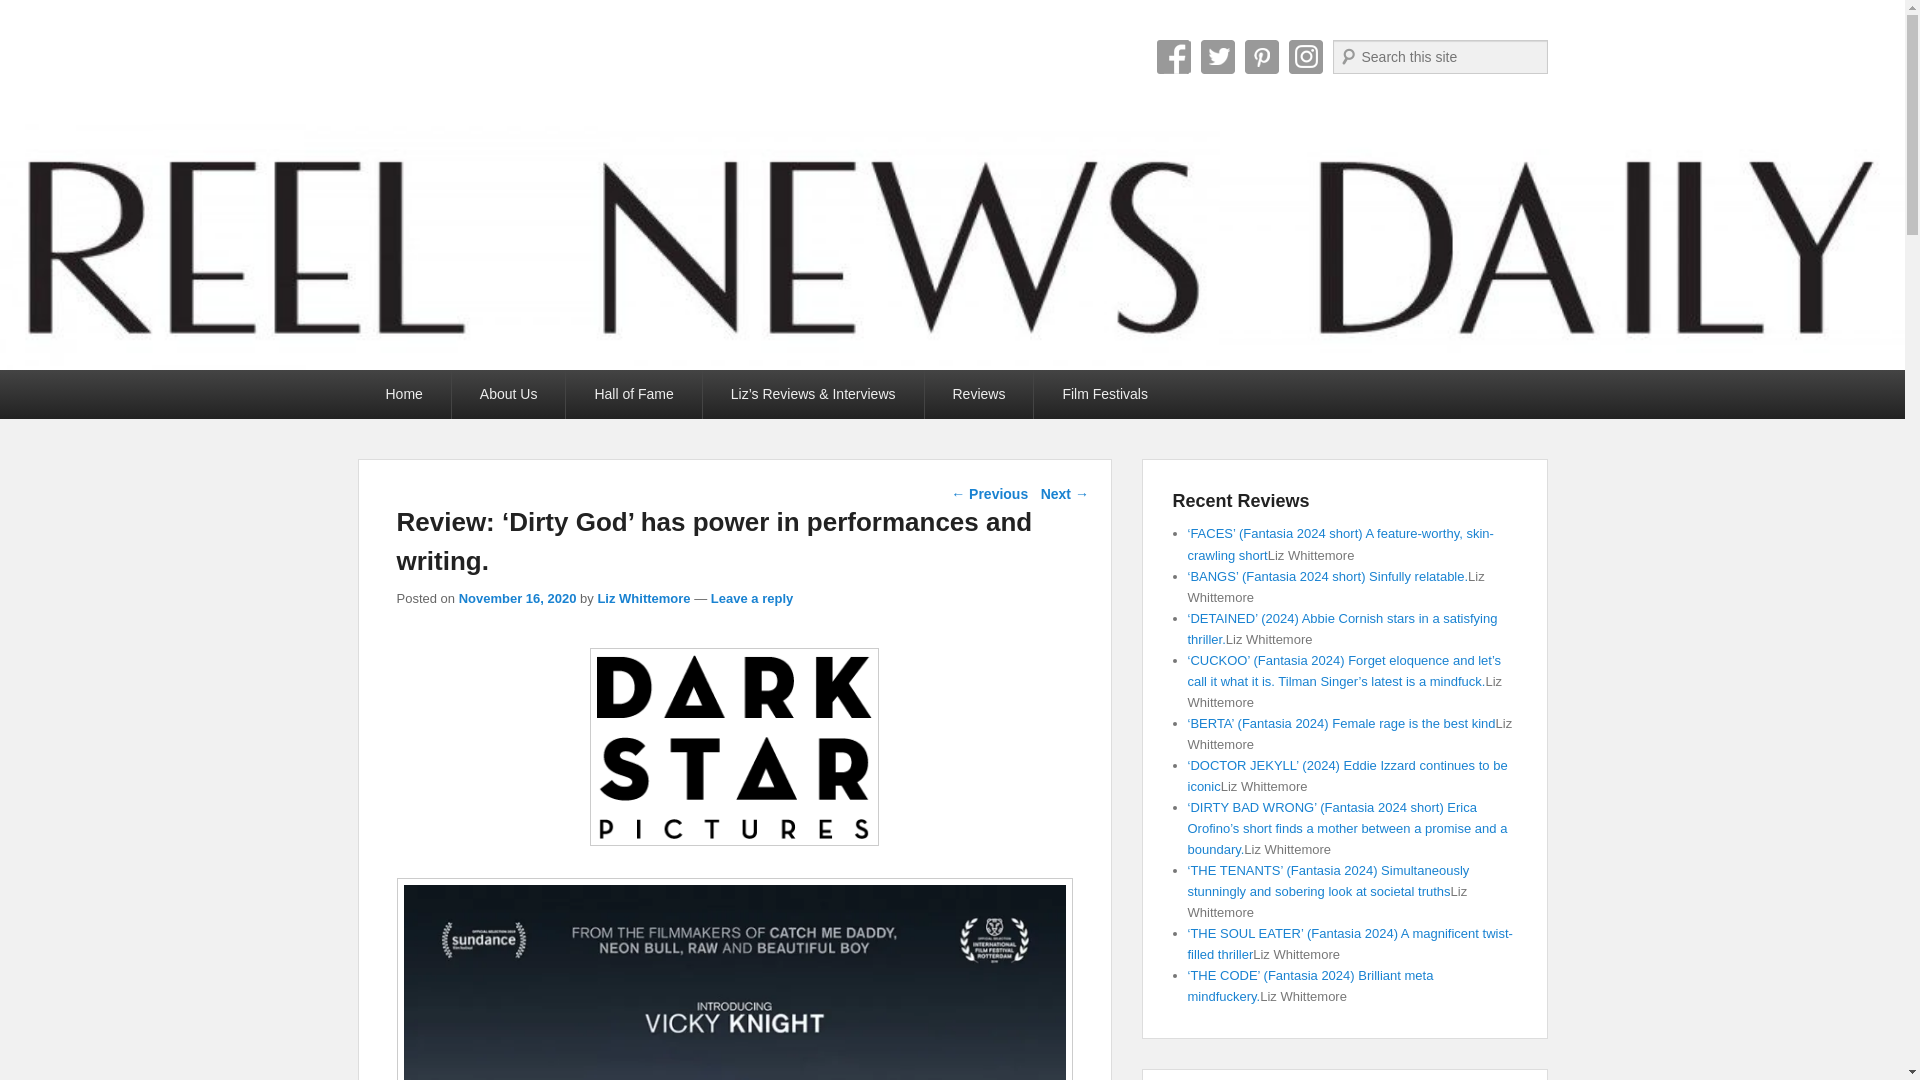  What do you see at coordinates (1305, 56) in the screenshot?
I see `Instagram` at bounding box center [1305, 56].